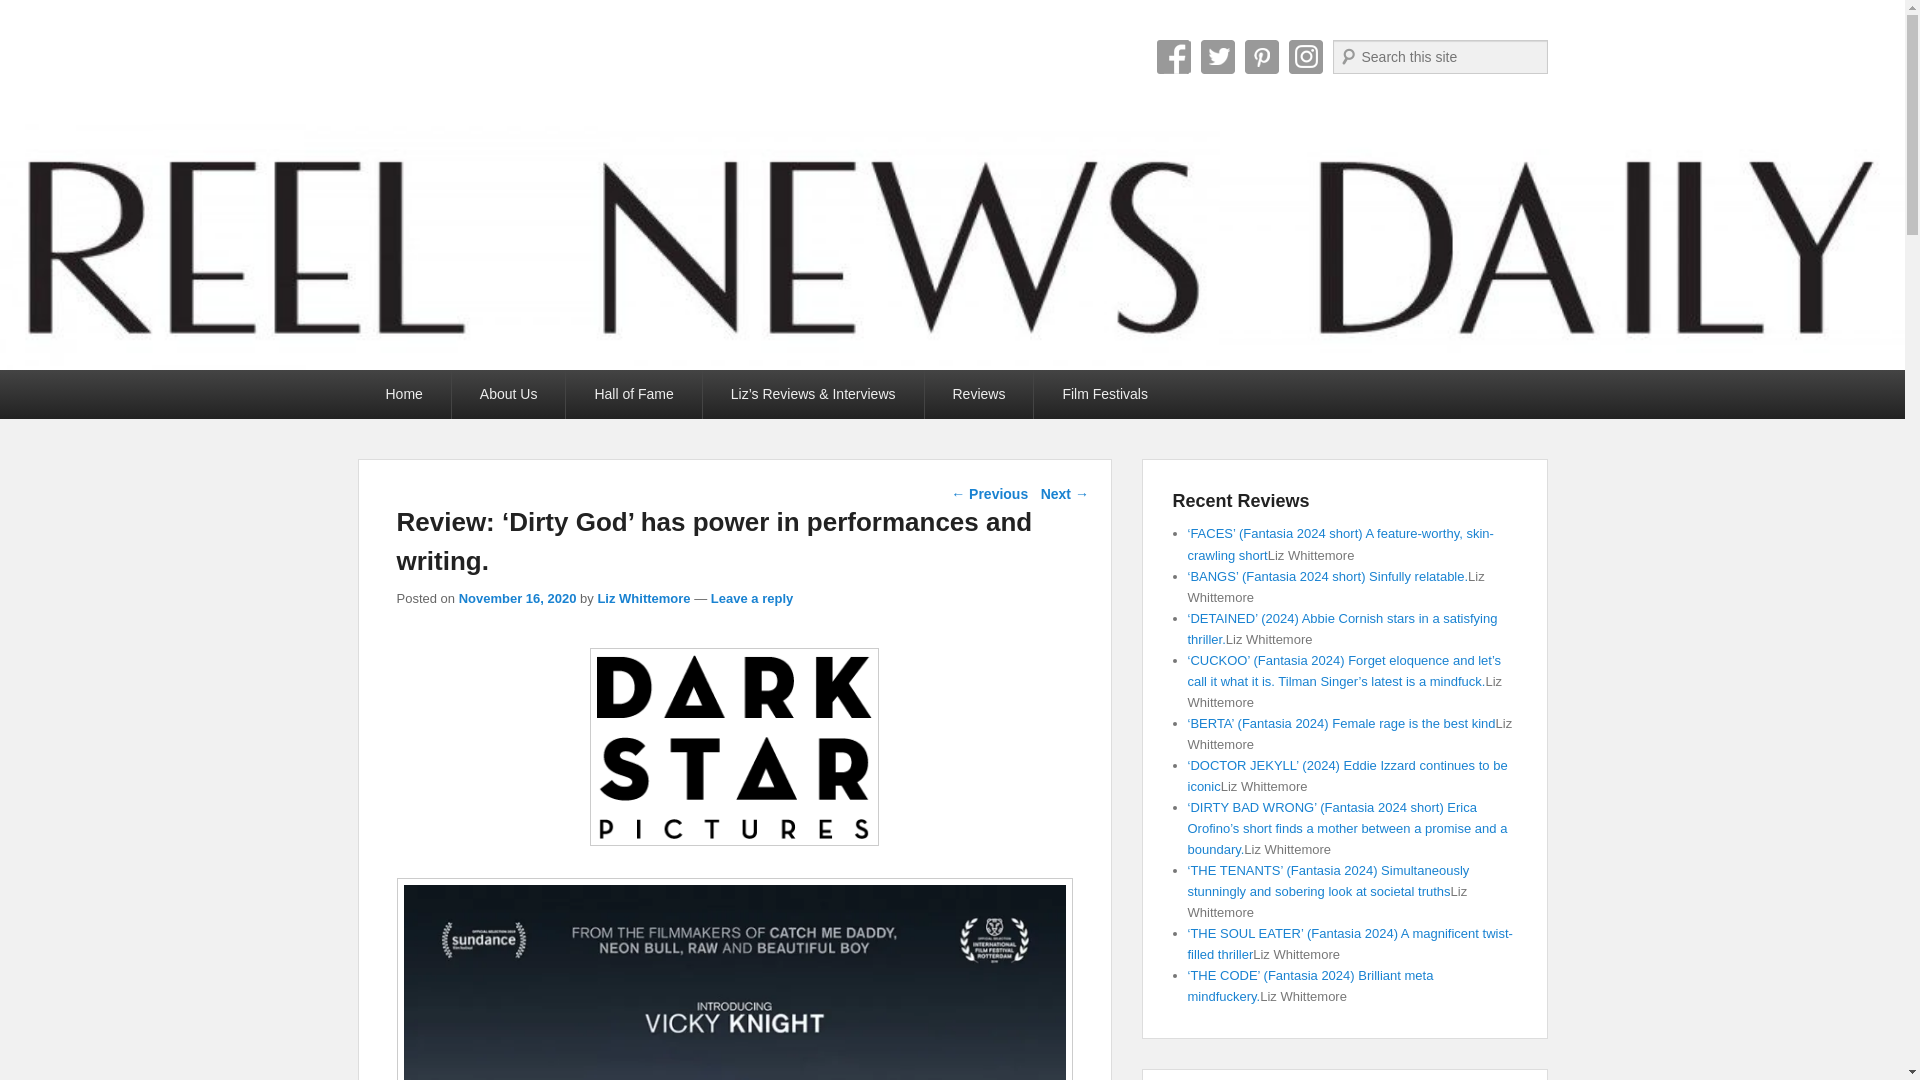  What do you see at coordinates (1305, 56) in the screenshot?
I see `Instagram` at bounding box center [1305, 56].